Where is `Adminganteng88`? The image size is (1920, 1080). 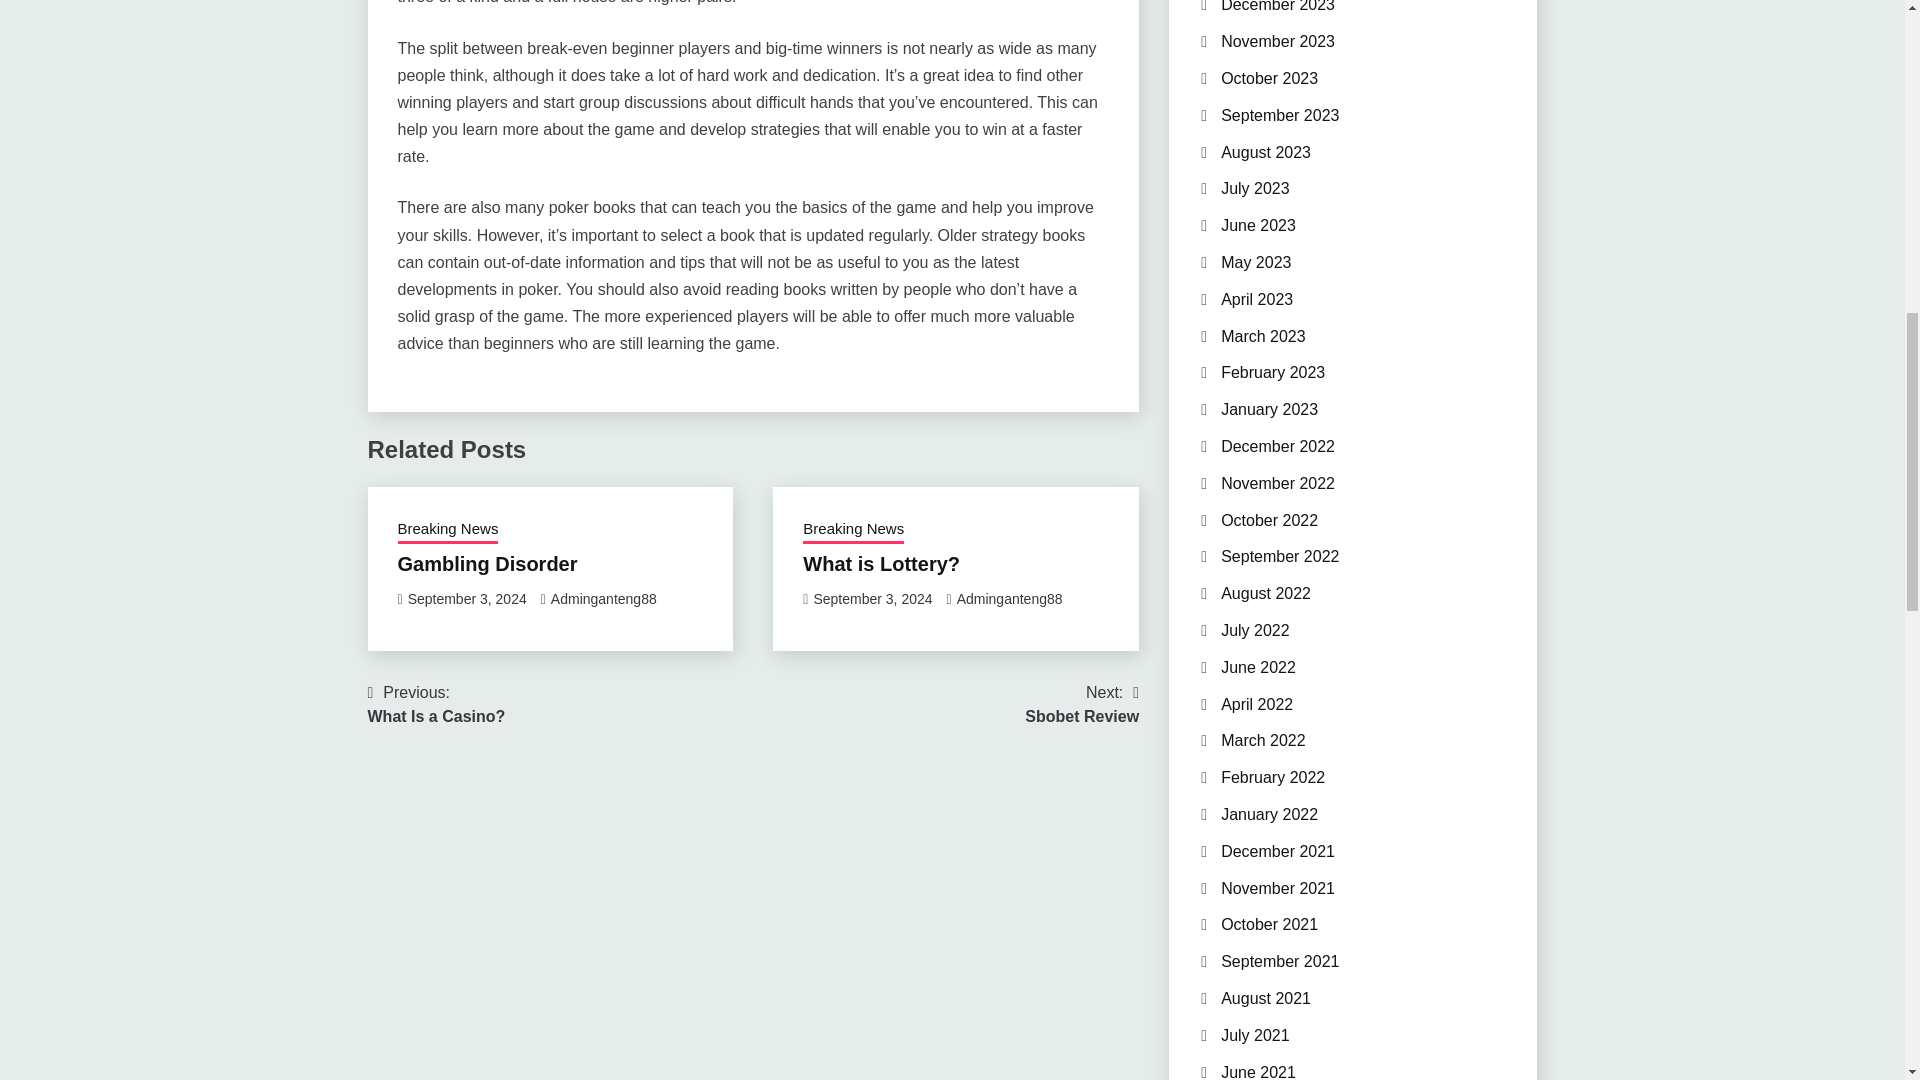
Adminganteng88 is located at coordinates (437, 705).